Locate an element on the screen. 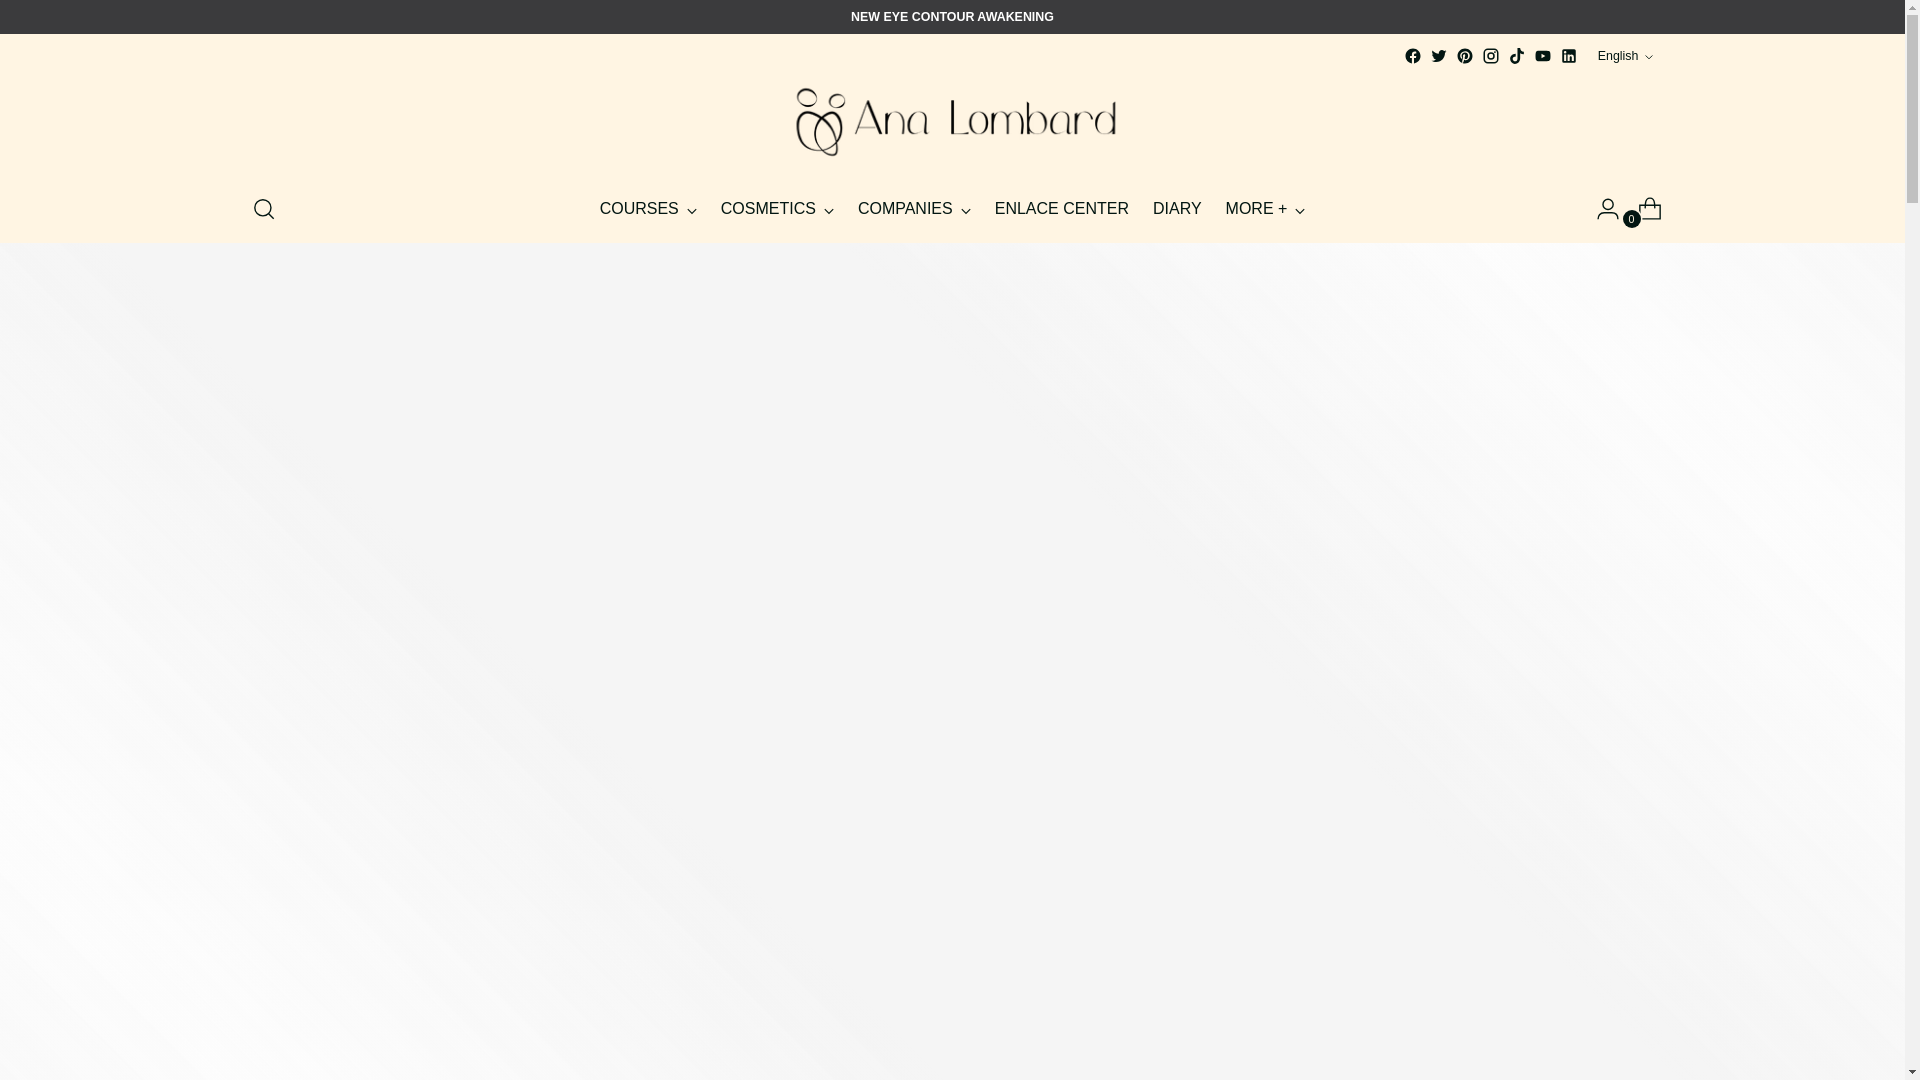  Ana Lombard on Instagram is located at coordinates (1490, 56).